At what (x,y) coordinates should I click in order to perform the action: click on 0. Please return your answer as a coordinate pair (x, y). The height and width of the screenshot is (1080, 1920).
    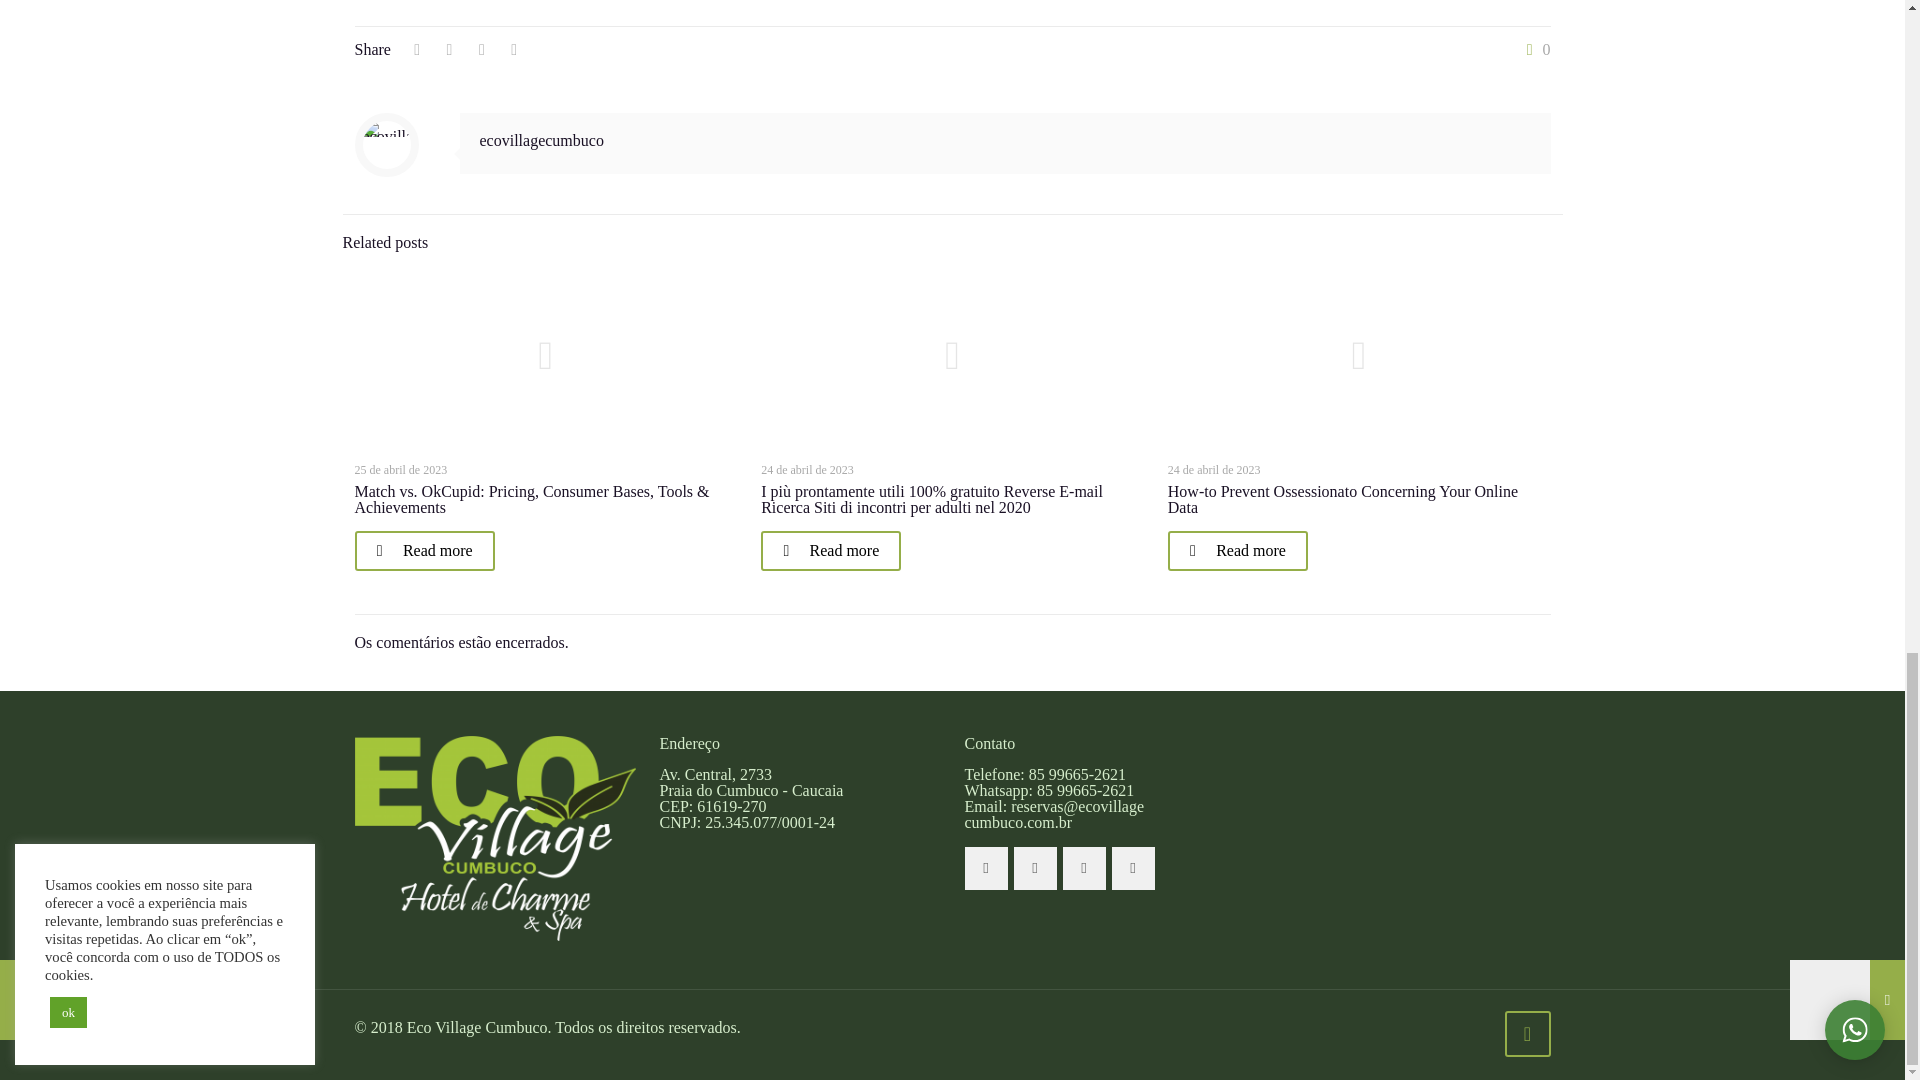
    Looking at the image, I should click on (1534, 50).